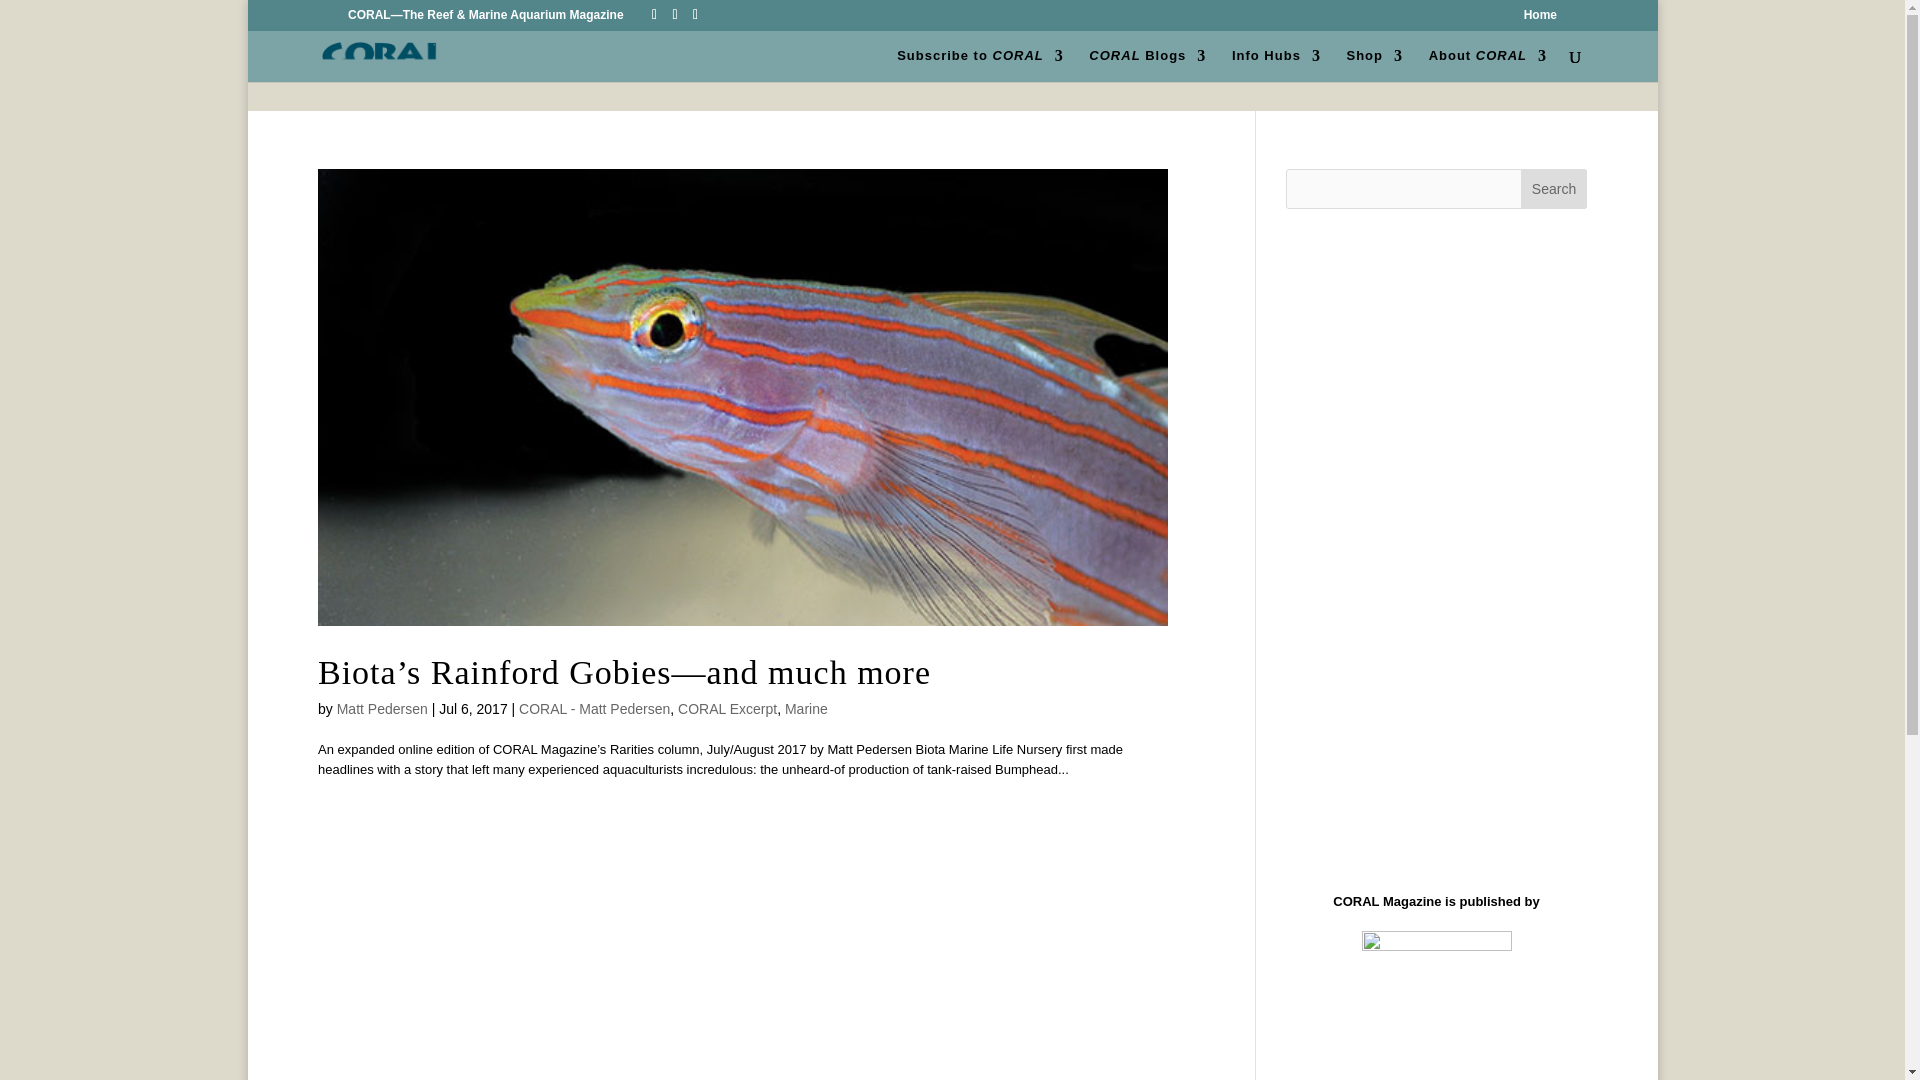 This screenshot has width=1920, height=1080. What do you see at coordinates (980, 65) in the screenshot?
I see `Subscribe to CORAL` at bounding box center [980, 65].